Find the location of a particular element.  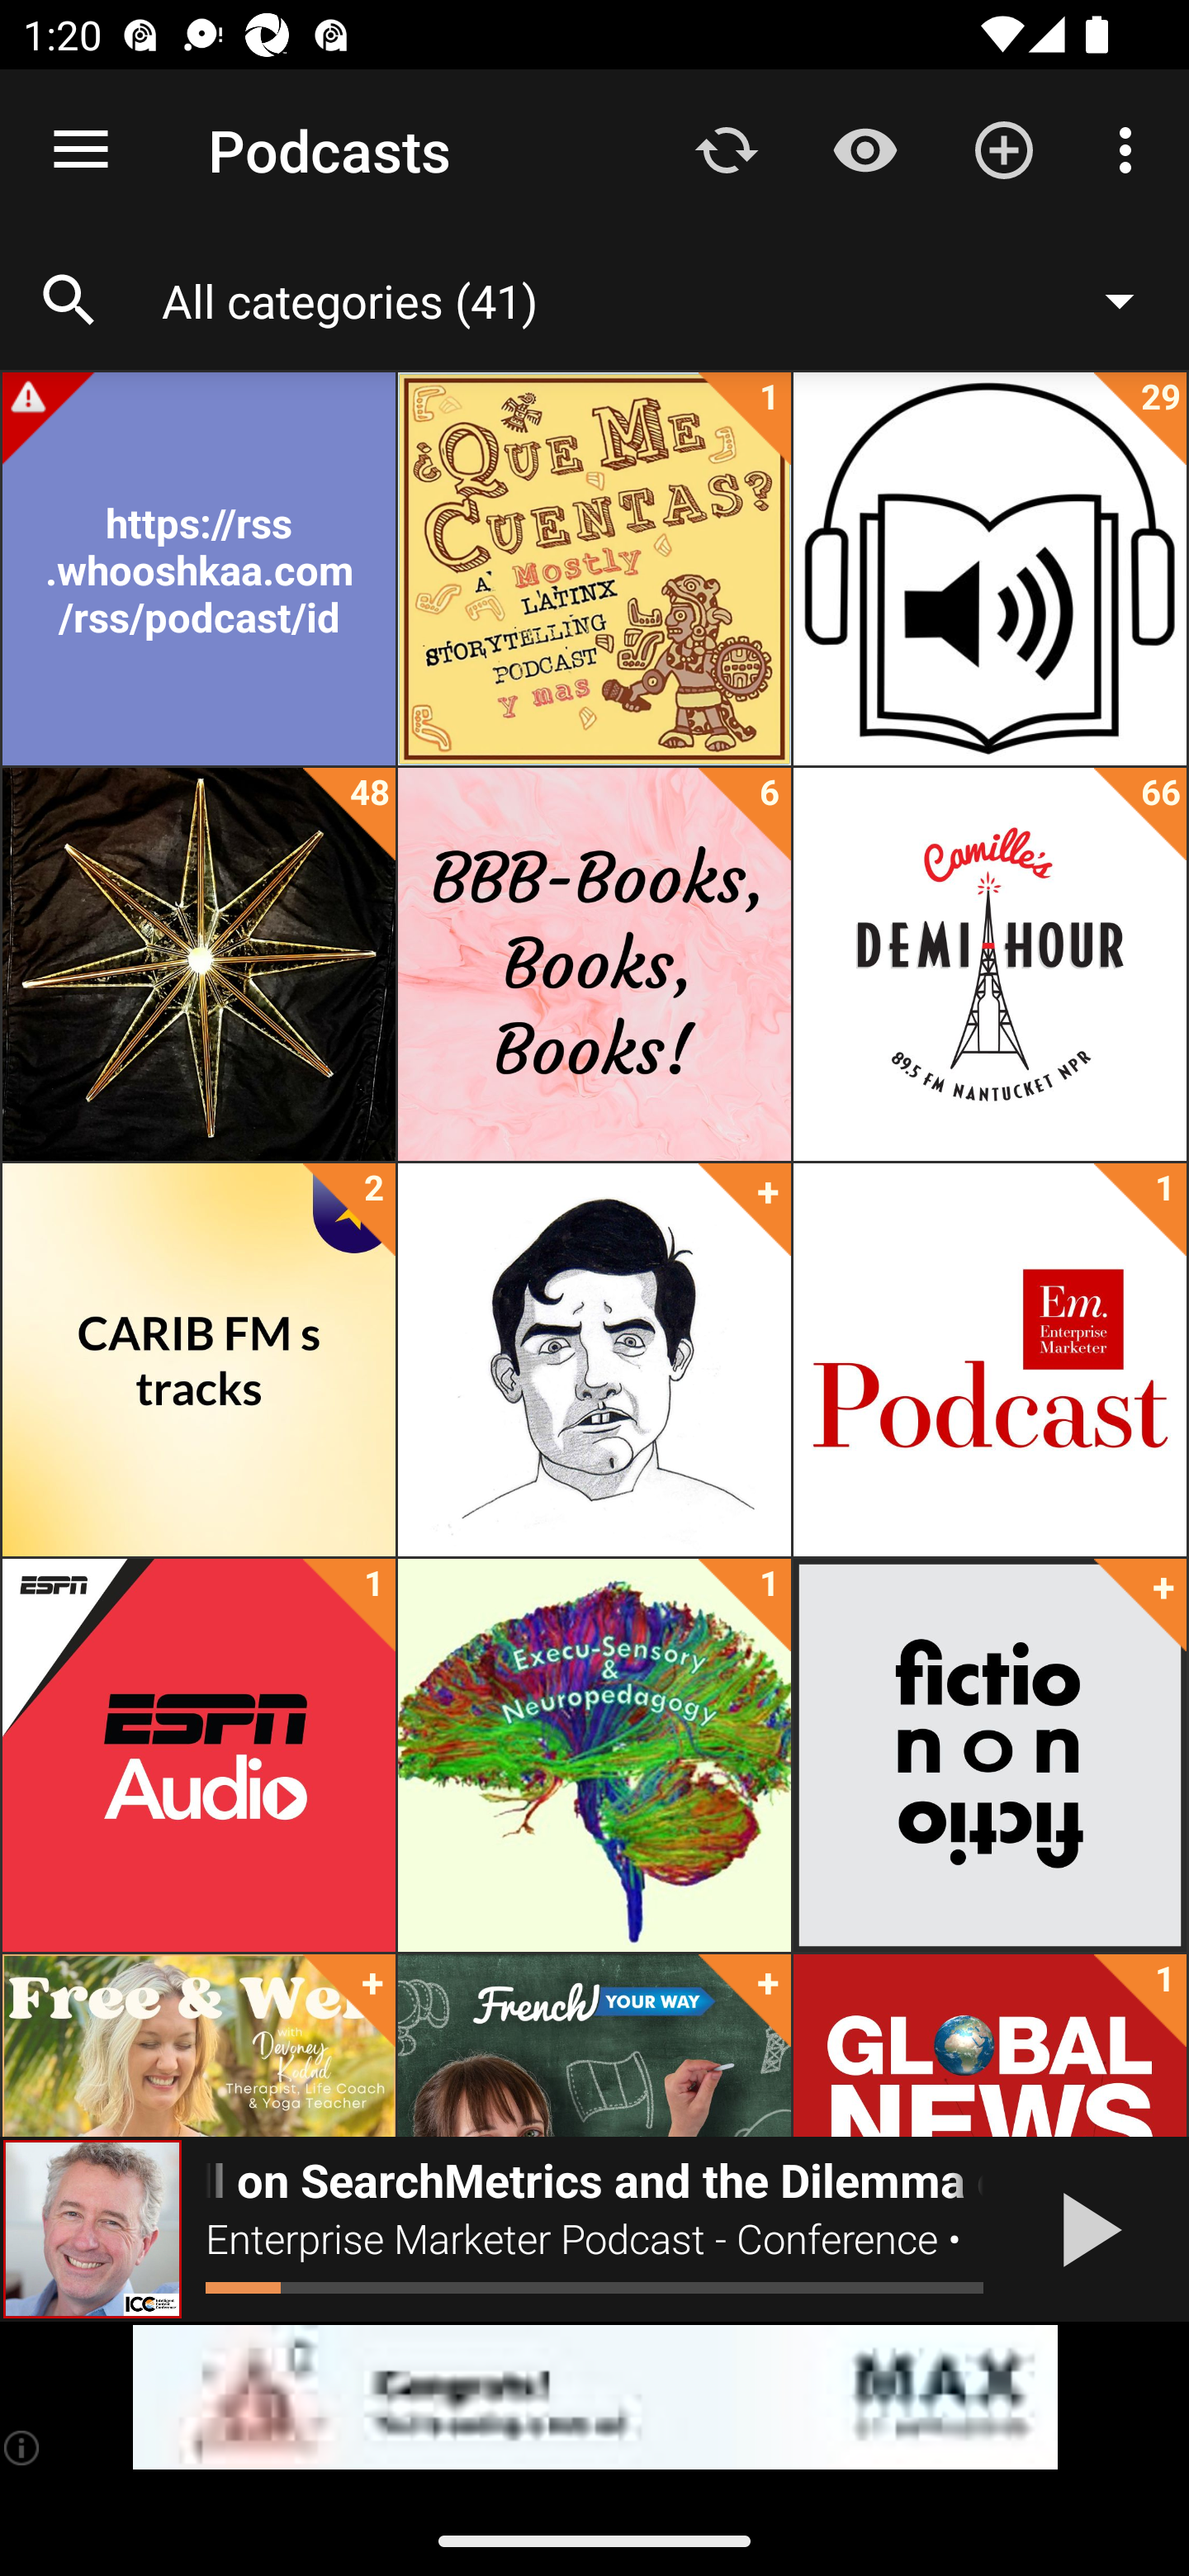

Show / Hide played content is located at coordinates (865, 149).